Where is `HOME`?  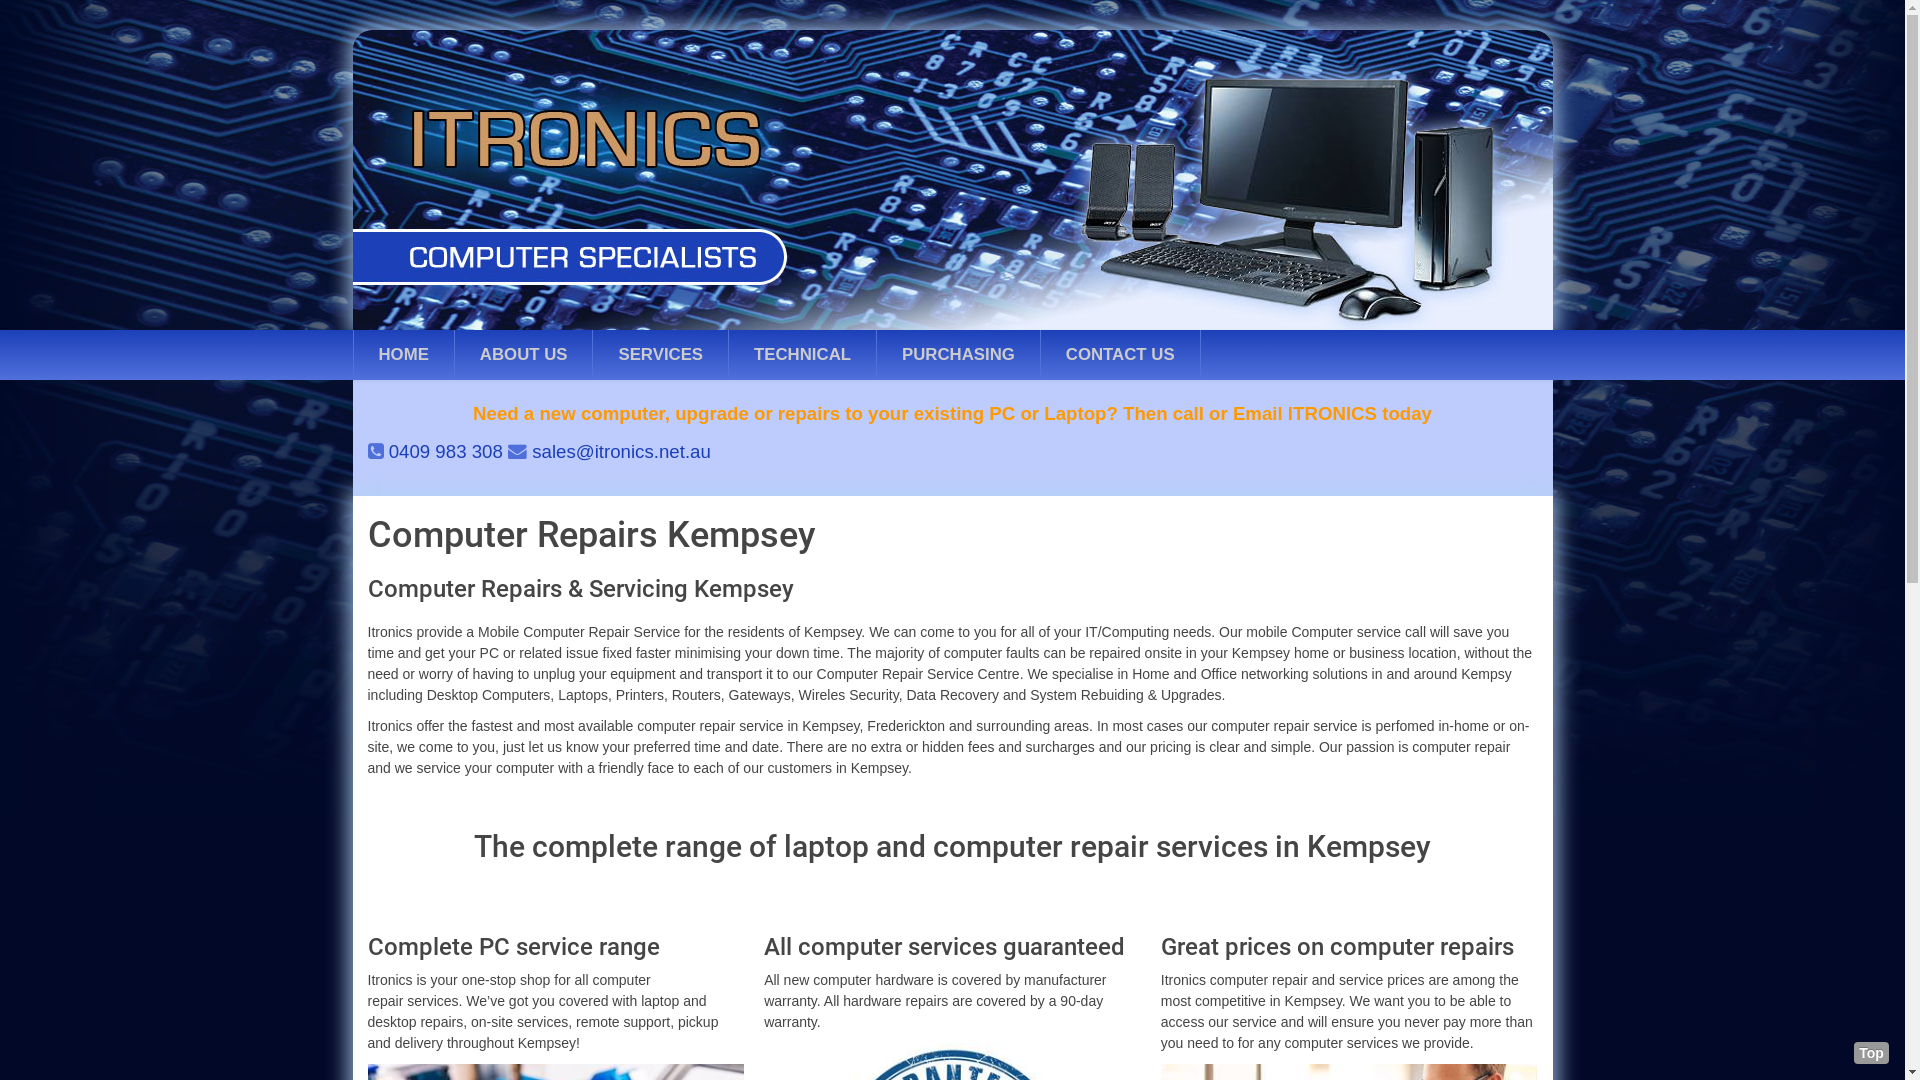 HOME is located at coordinates (404, 355).